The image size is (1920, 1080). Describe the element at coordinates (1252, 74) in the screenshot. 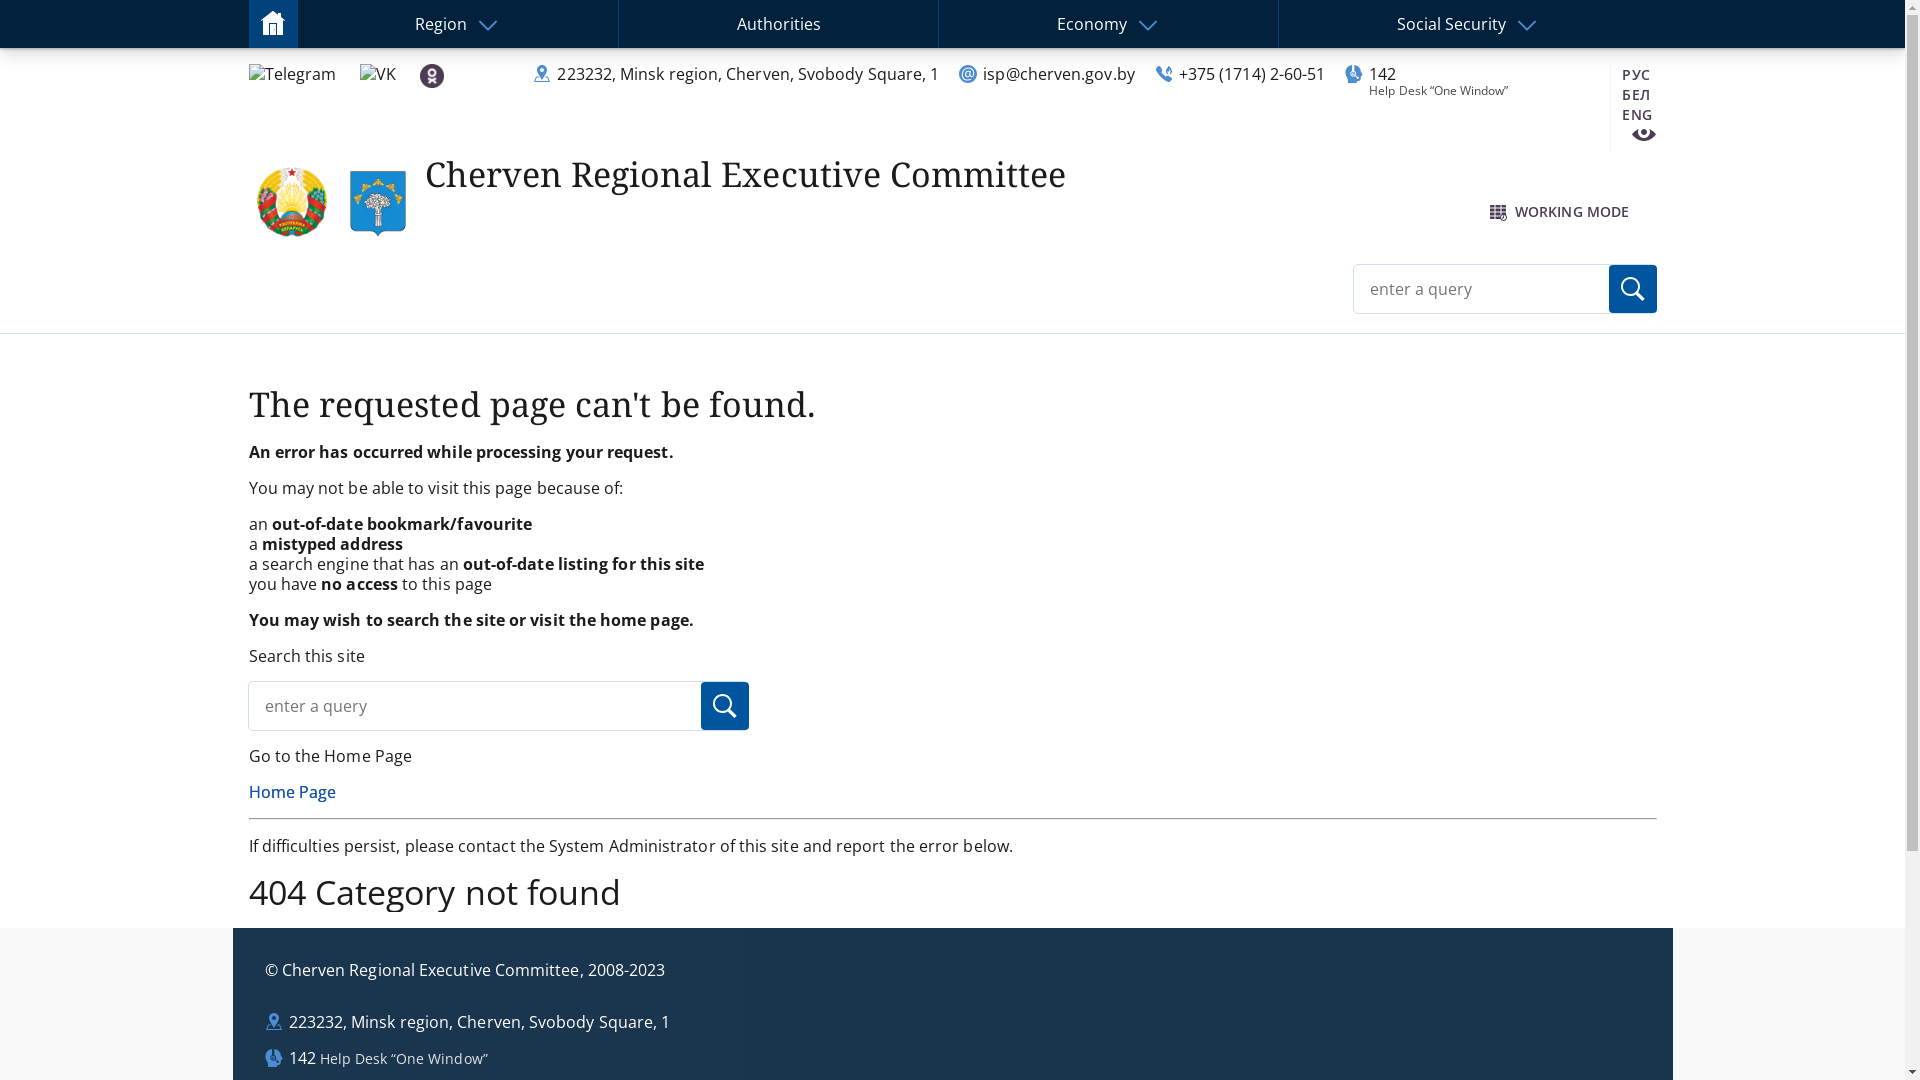

I see `+375 (1714) 2-60-51` at that location.